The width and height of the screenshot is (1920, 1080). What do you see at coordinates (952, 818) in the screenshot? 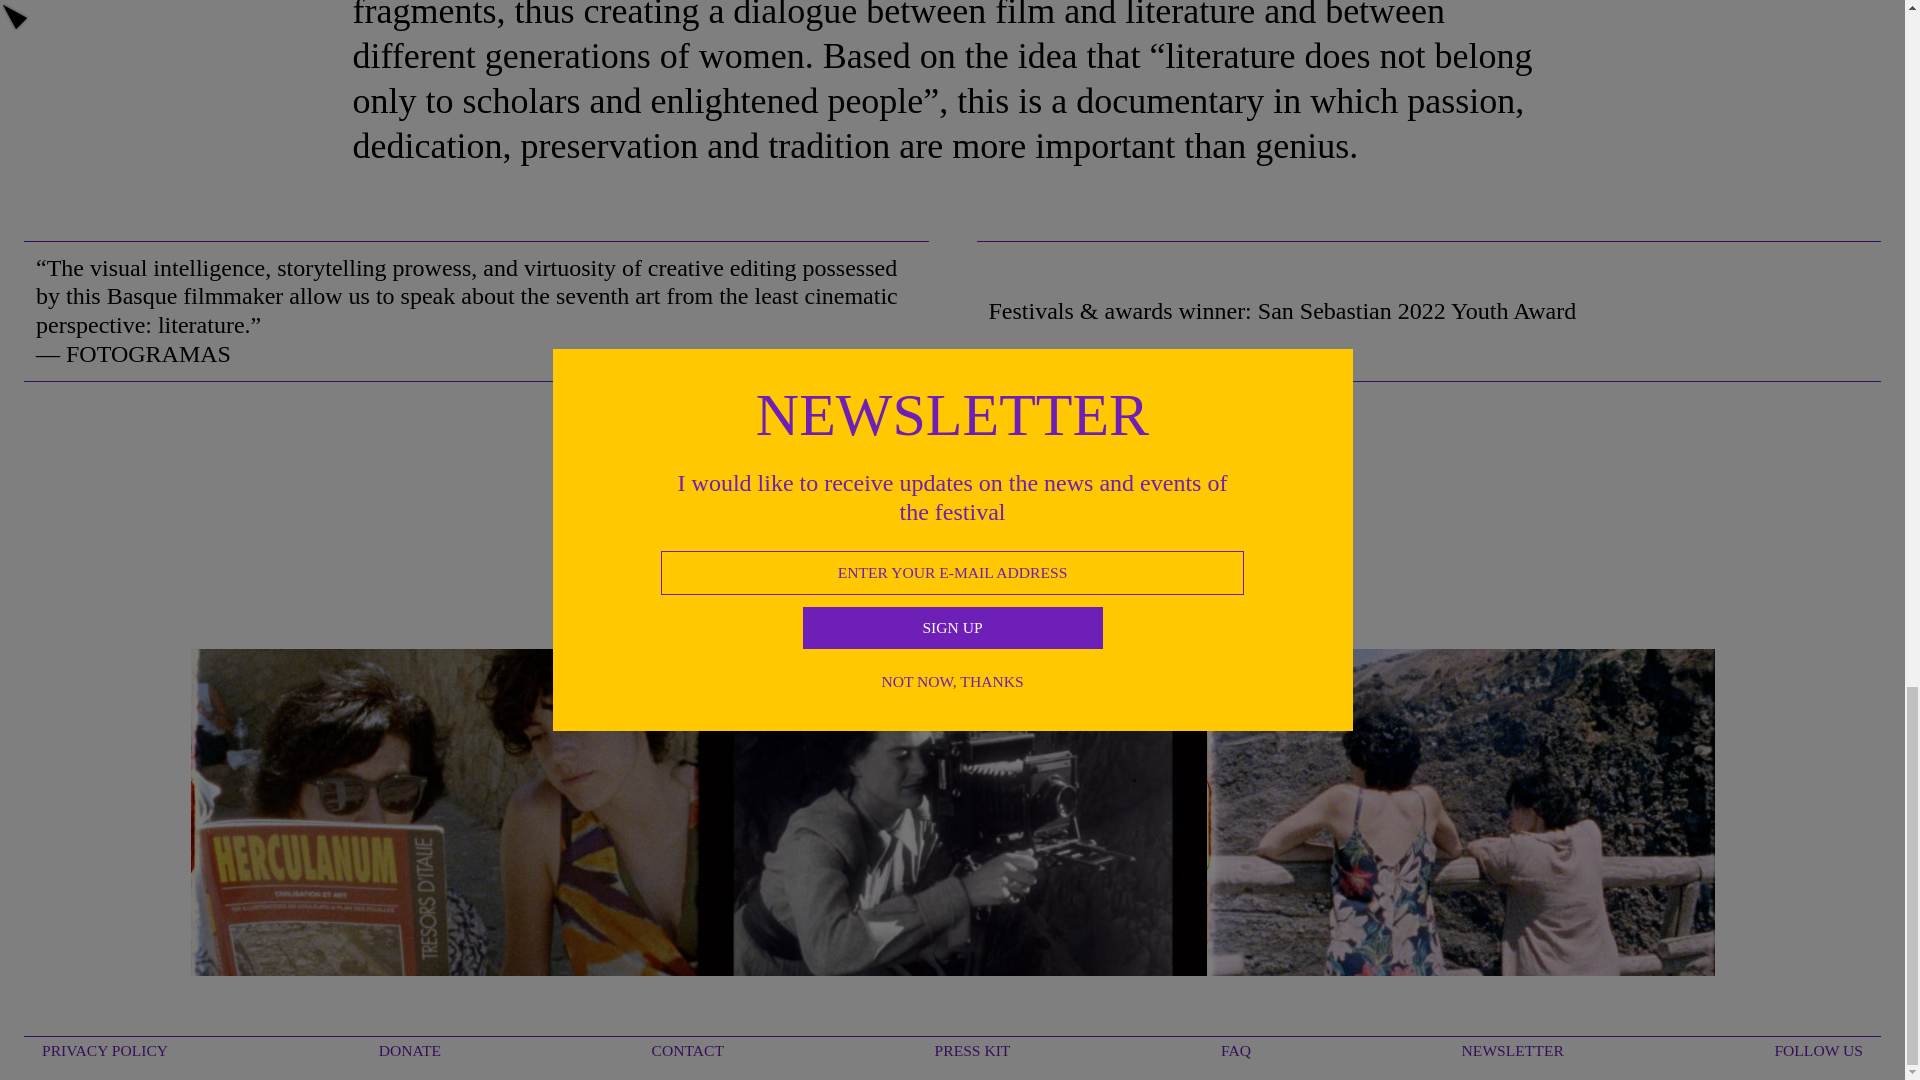
I see `A LOS LIBROS Y A LAS MUJERES CANTO 2` at bounding box center [952, 818].